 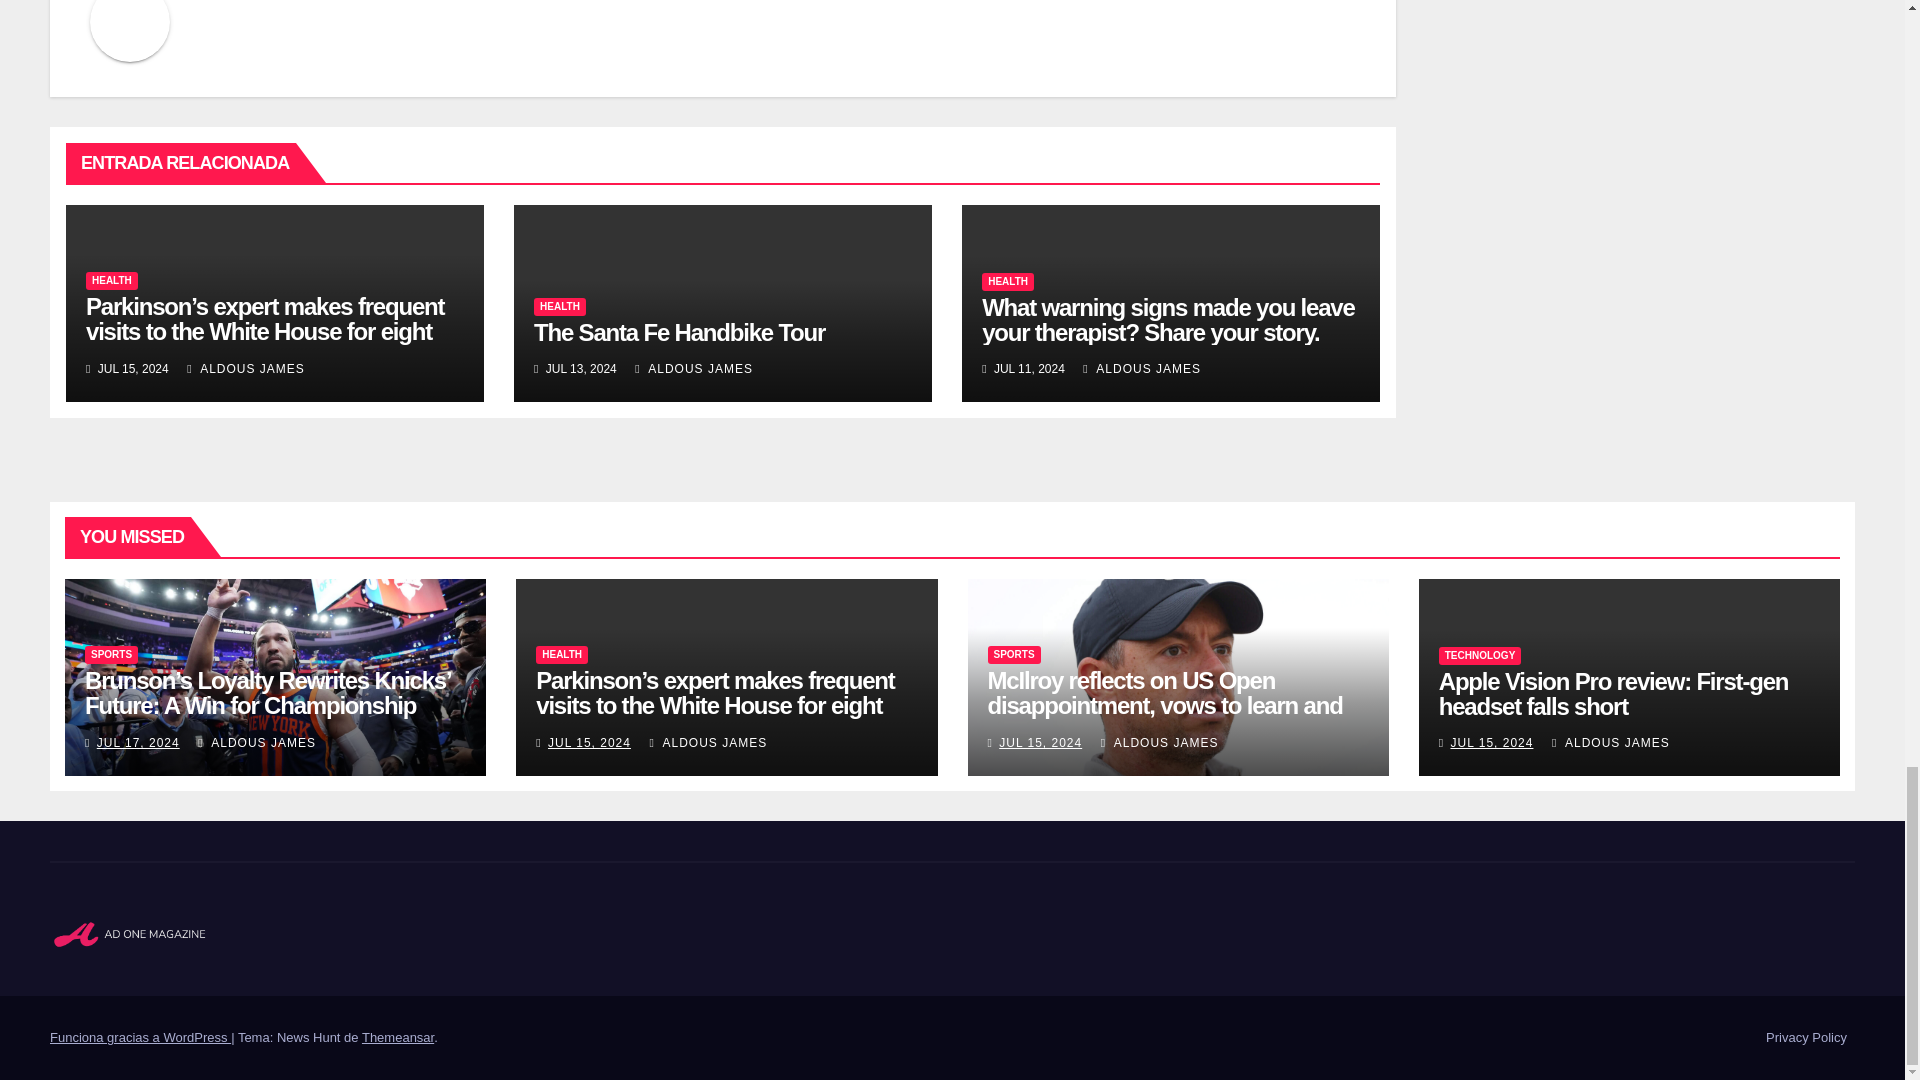 I want to click on HEALTH, so click(x=559, y=307).